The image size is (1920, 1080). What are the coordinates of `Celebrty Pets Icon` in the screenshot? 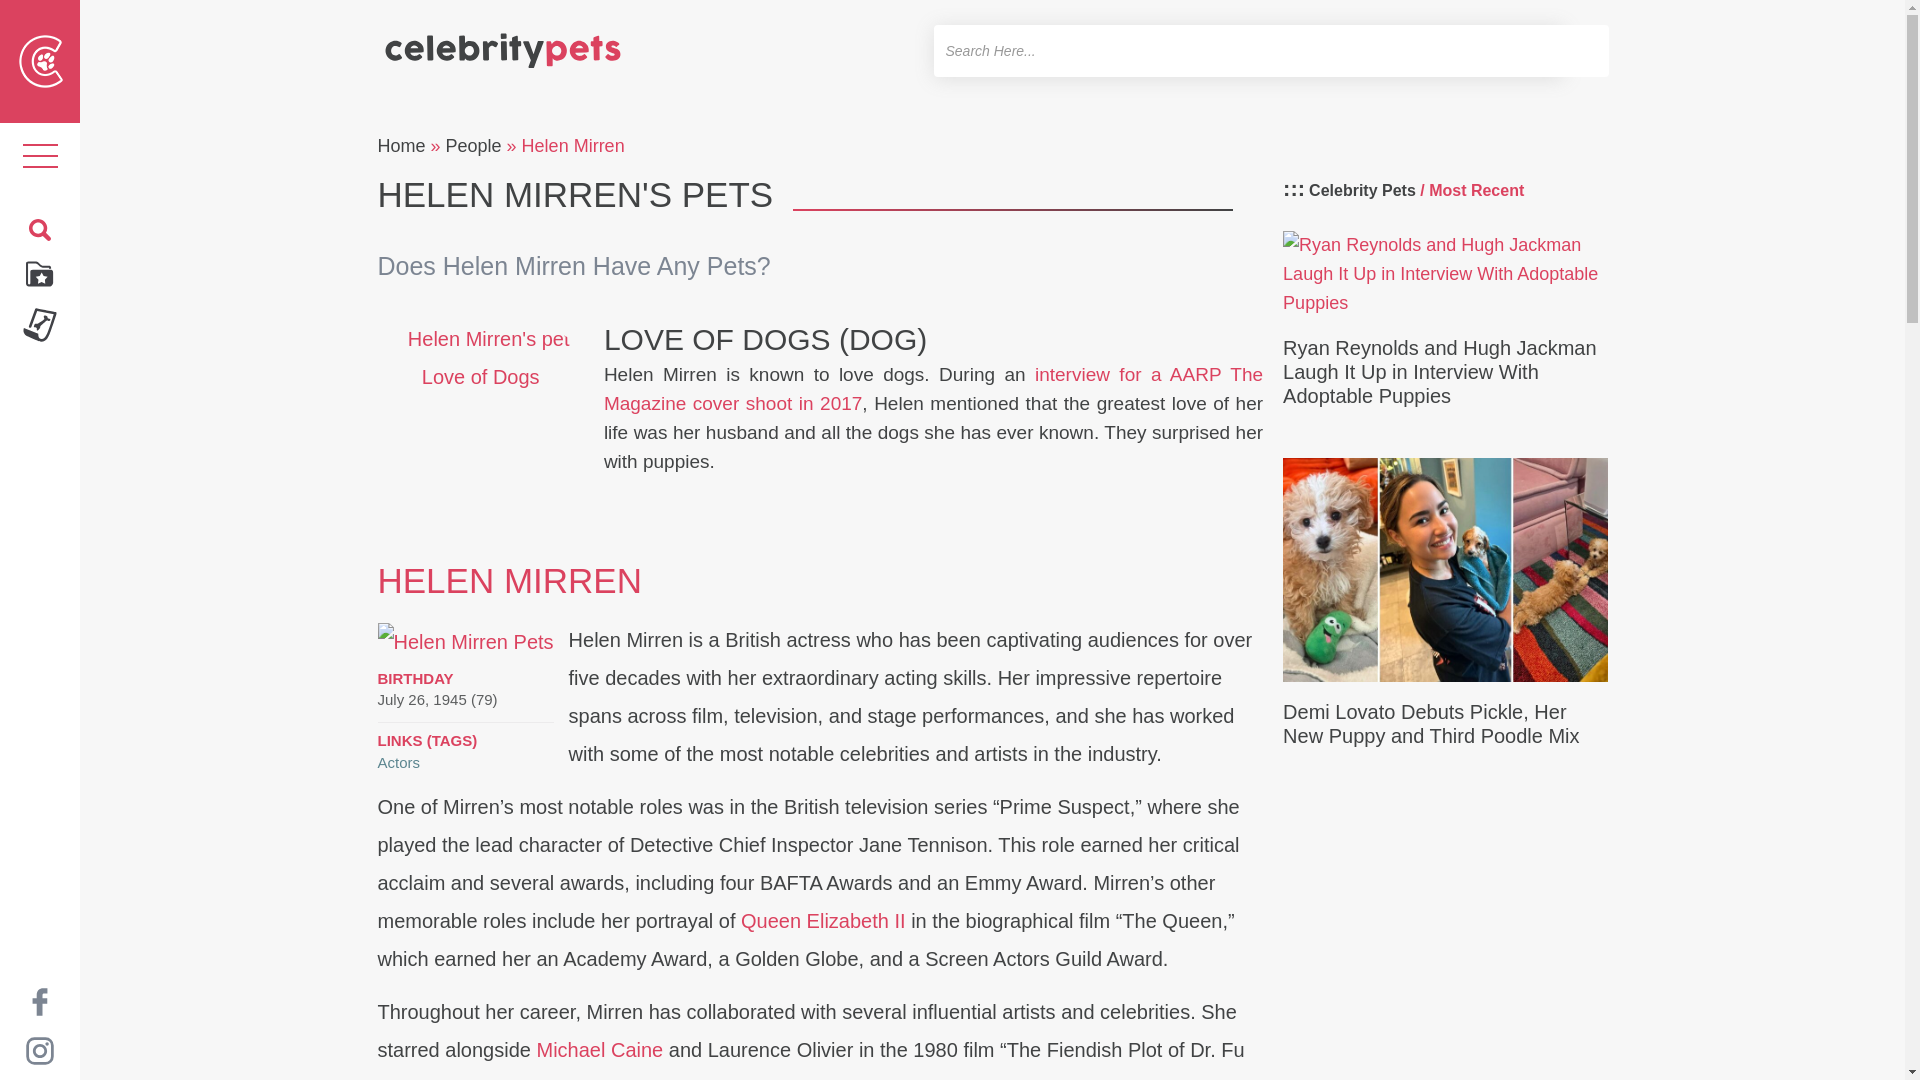 It's located at (41, 60).